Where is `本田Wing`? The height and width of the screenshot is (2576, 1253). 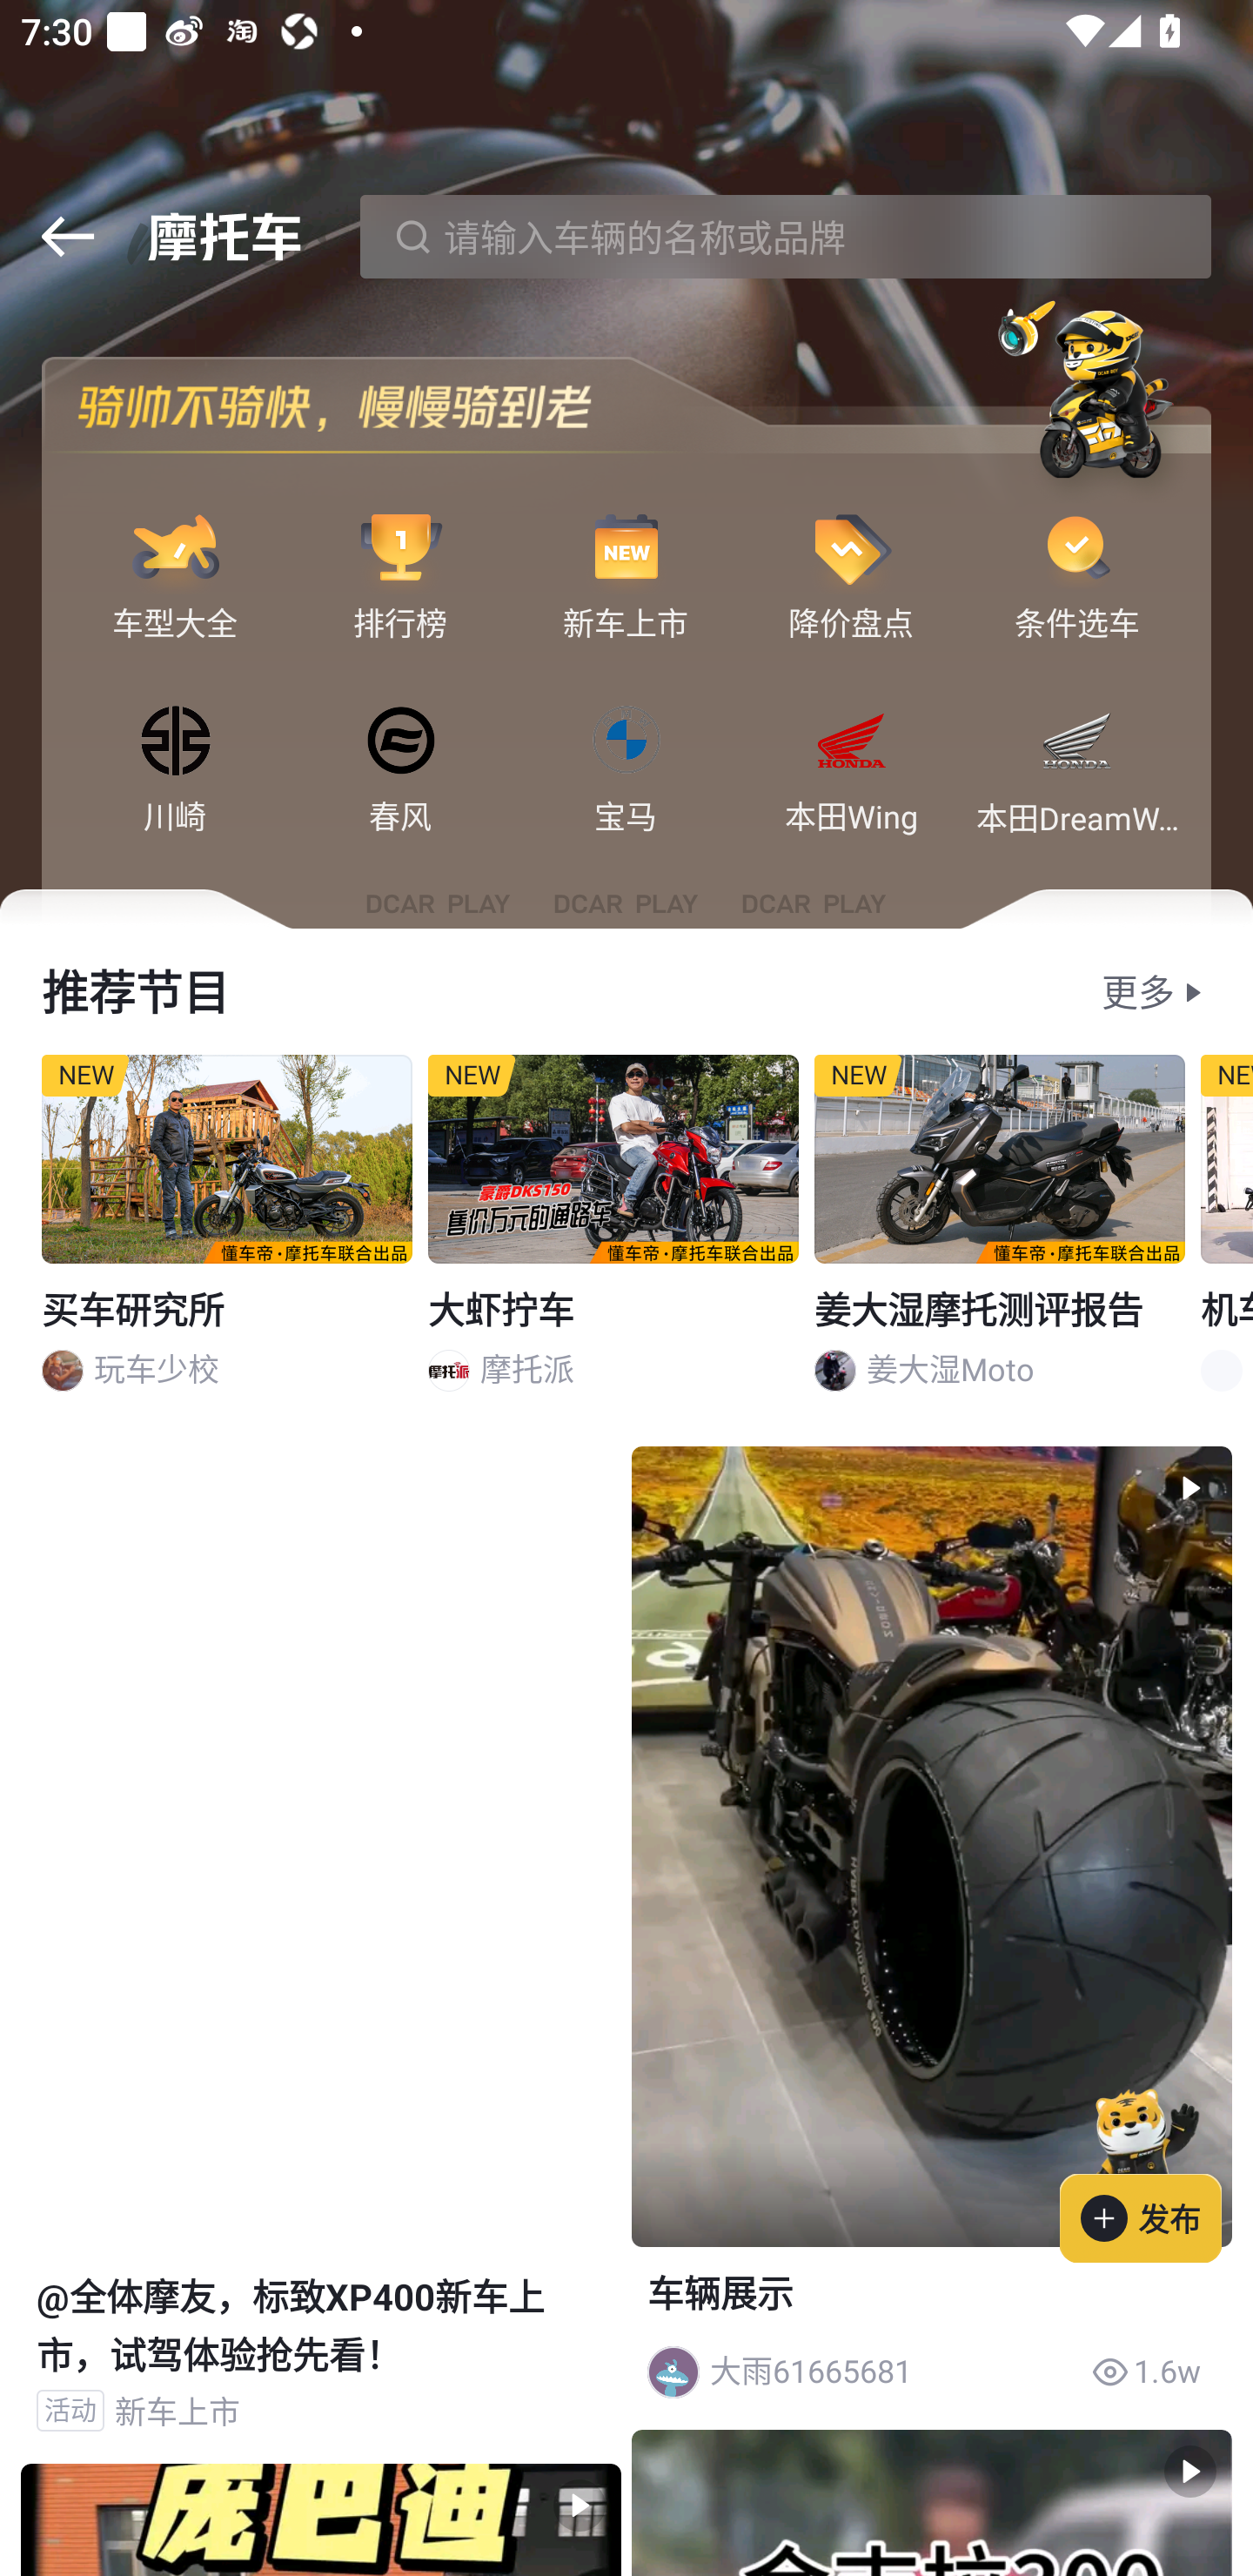
本田Wing is located at coordinates (851, 742).